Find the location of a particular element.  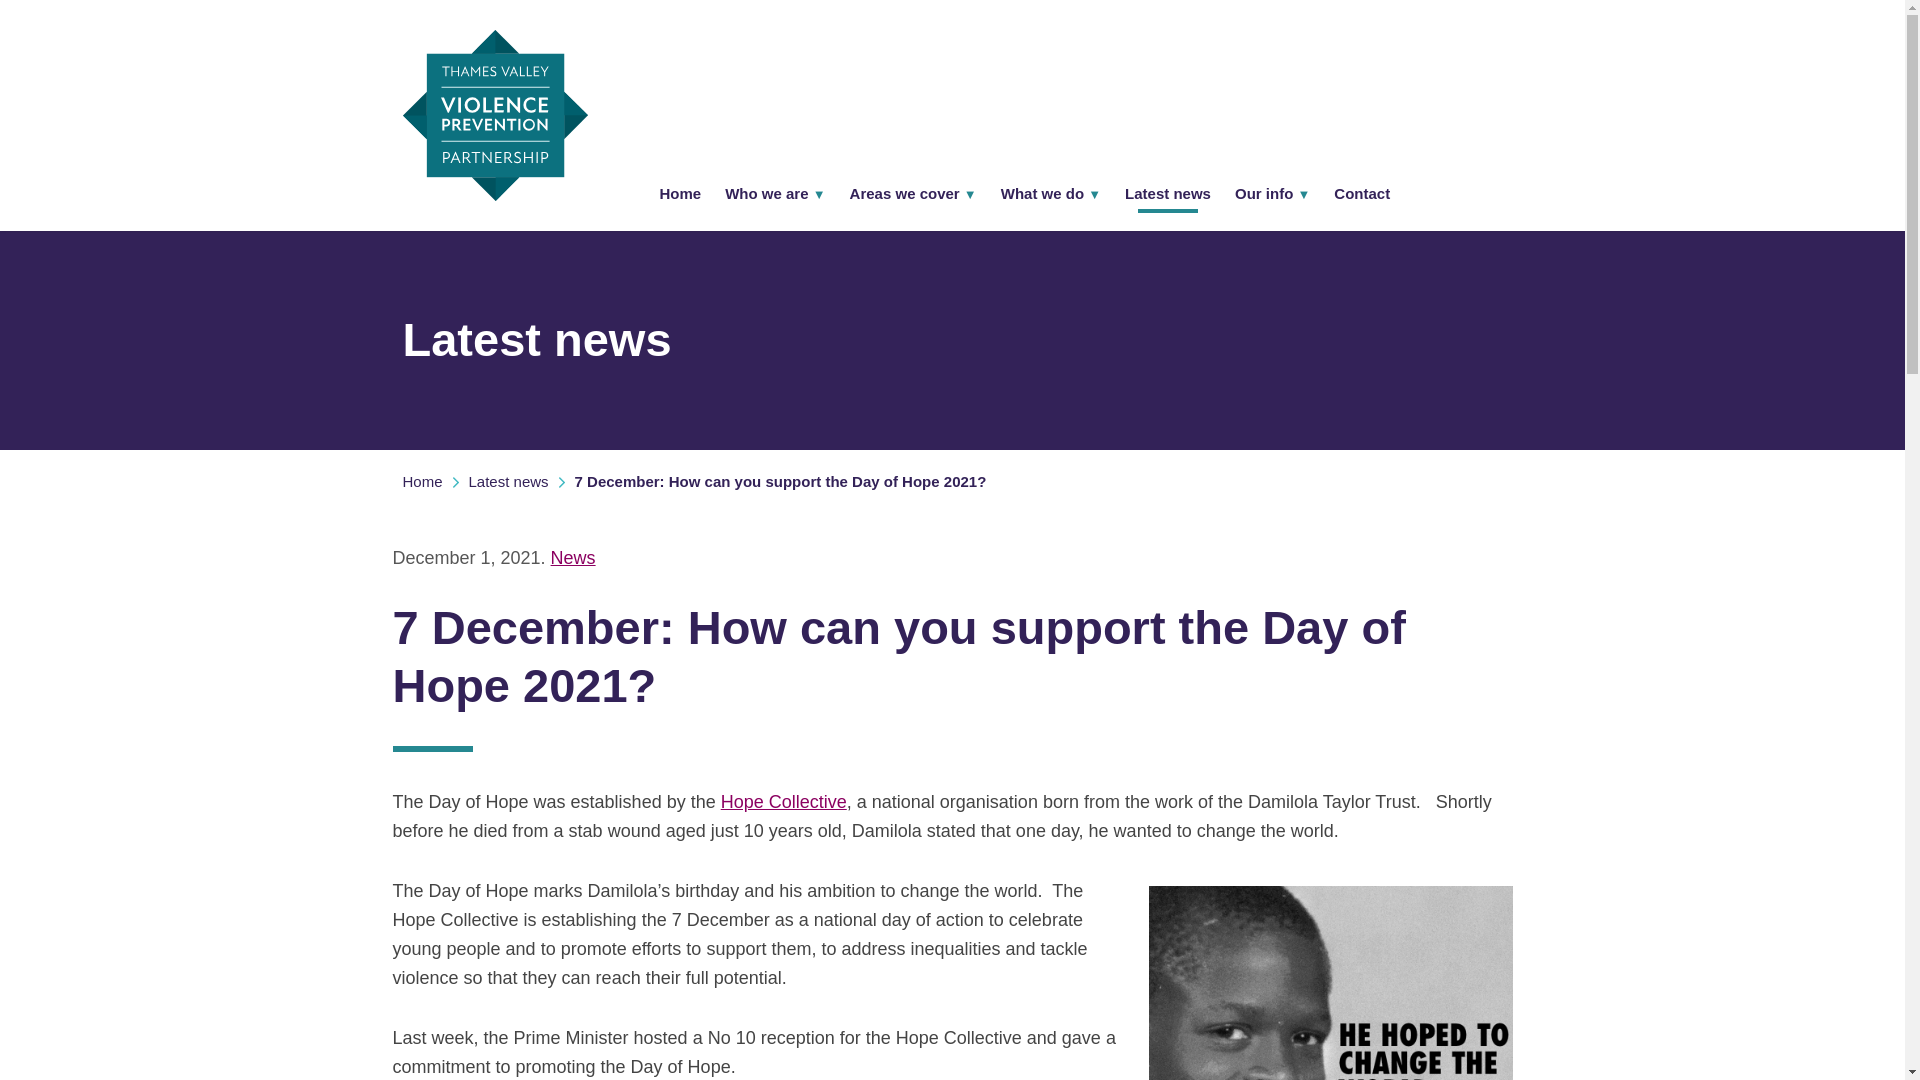

Hope Collective is located at coordinates (784, 802).